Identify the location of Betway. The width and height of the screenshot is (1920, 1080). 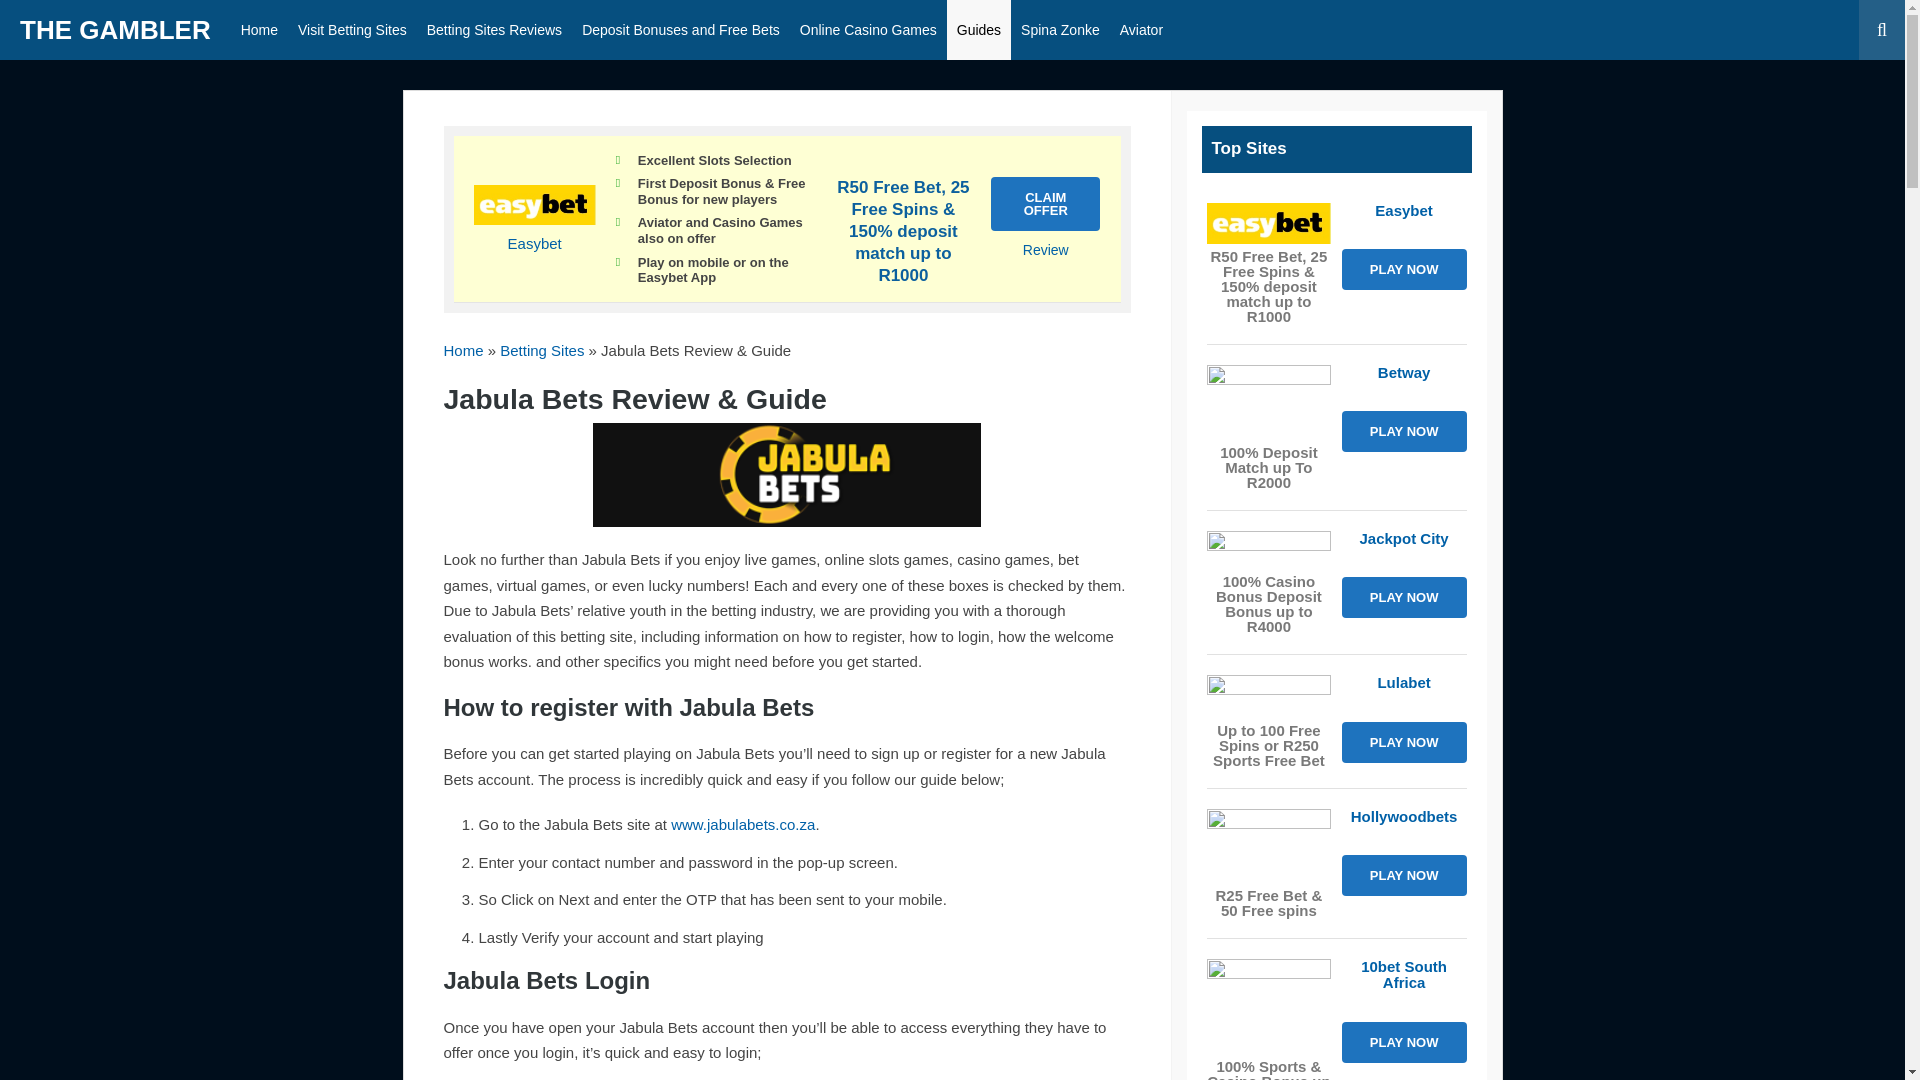
(1268, 402).